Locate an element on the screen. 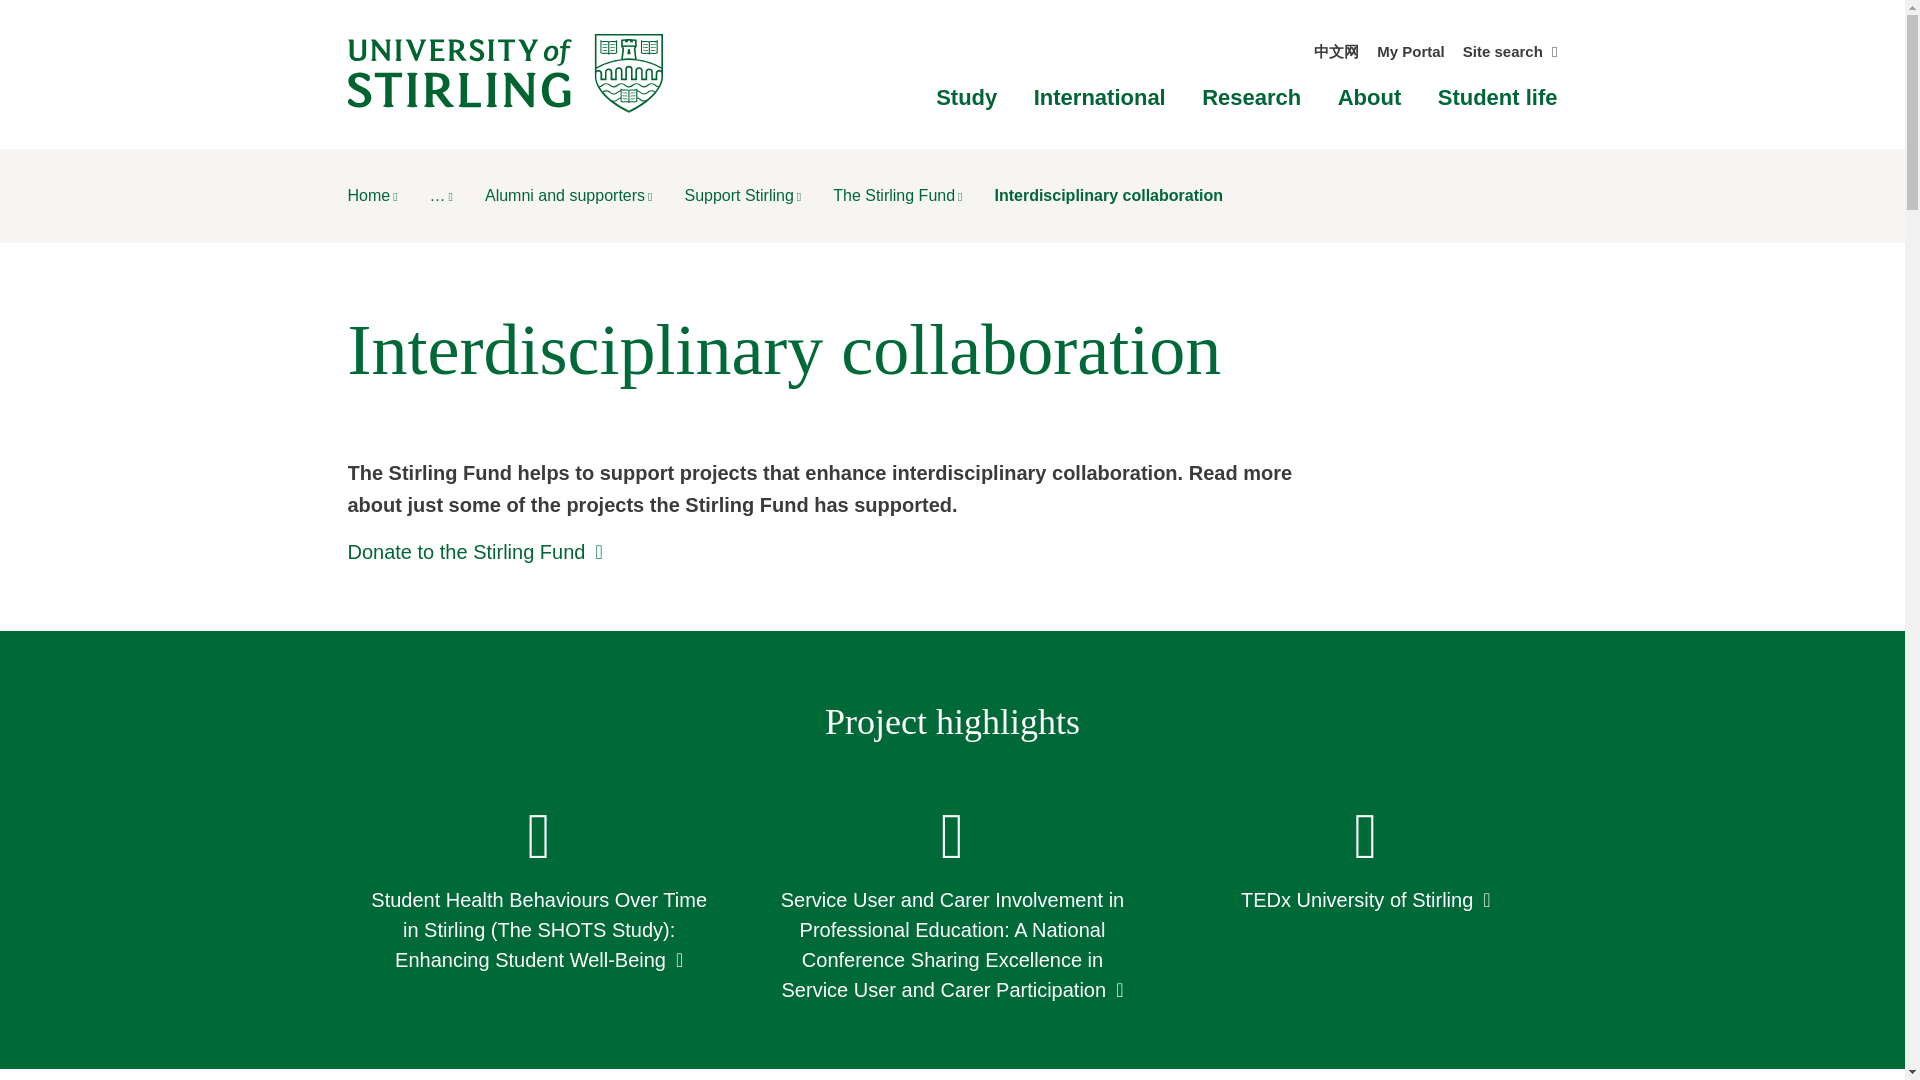 Image resolution: width=1920 pixels, height=1080 pixels. Study is located at coordinates (966, 98).